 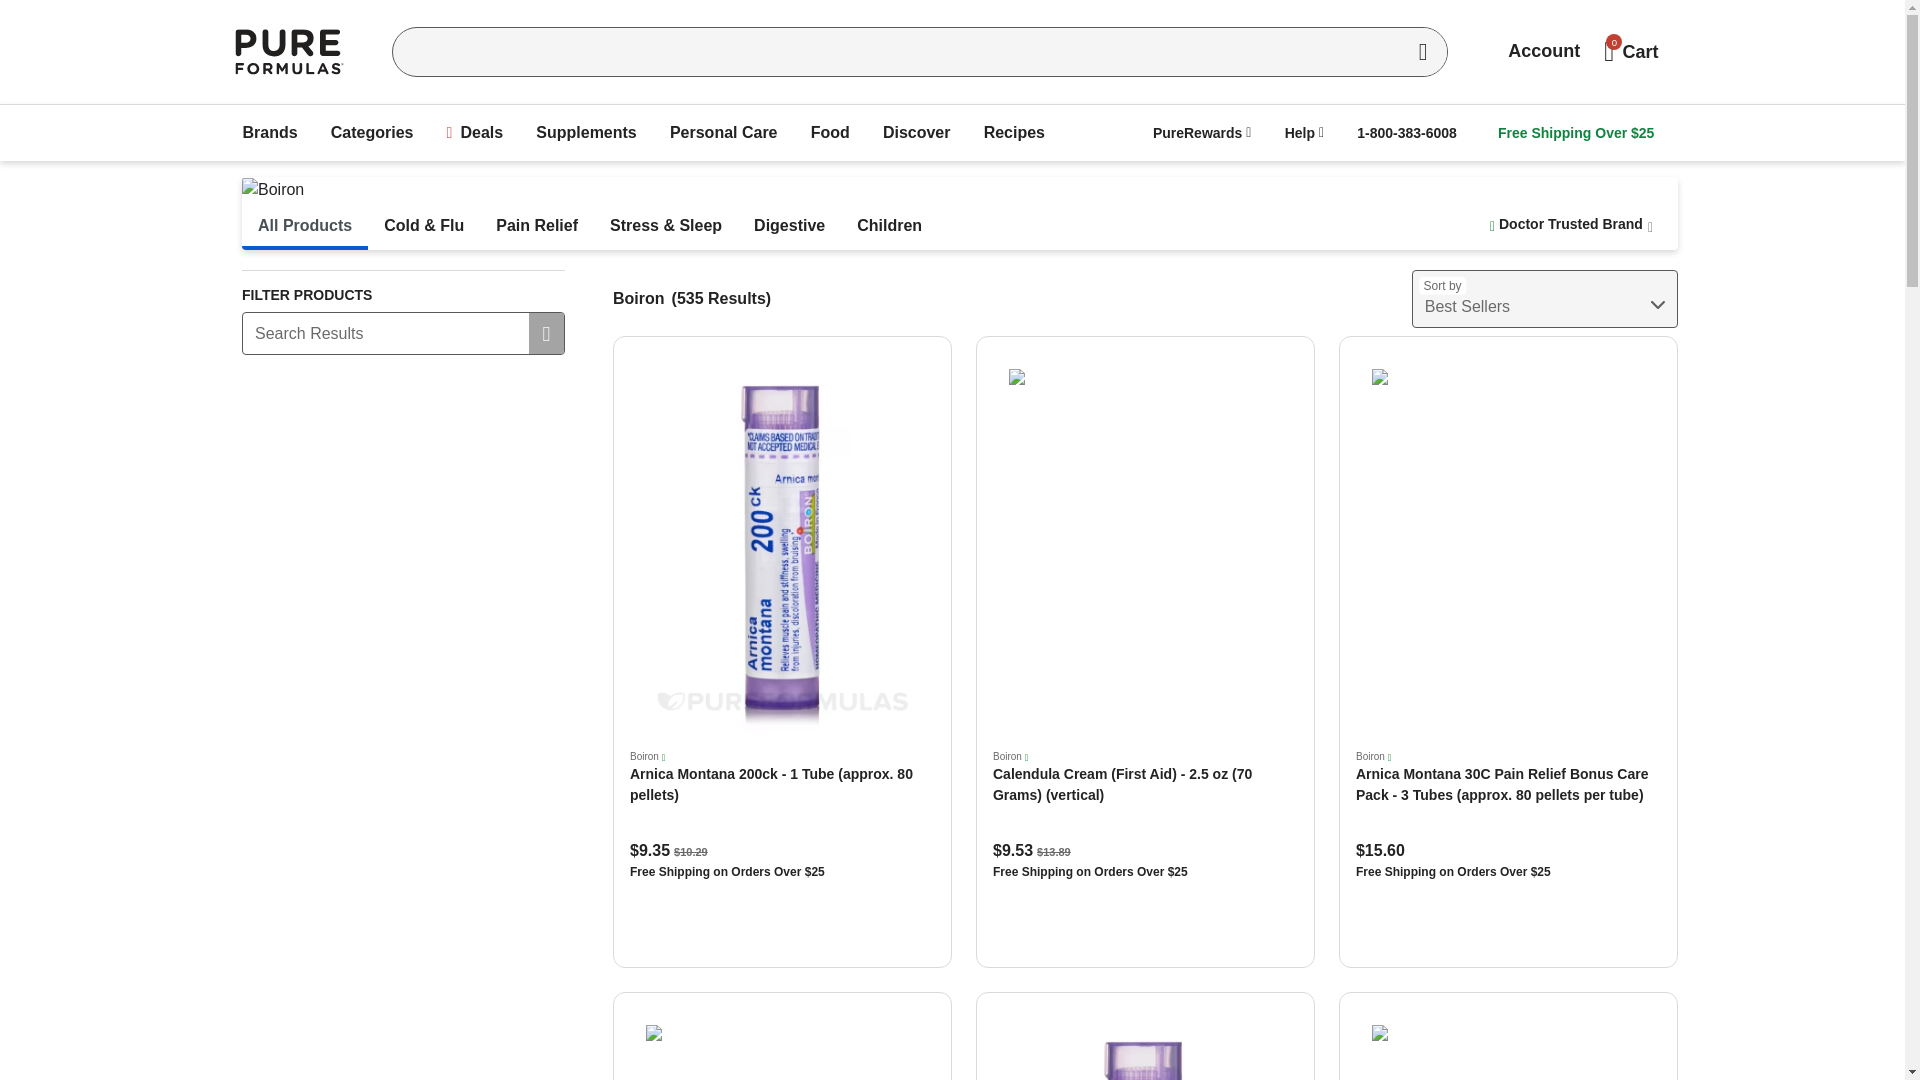 What do you see at coordinates (830, 133) in the screenshot?
I see `Food` at bounding box center [830, 133].